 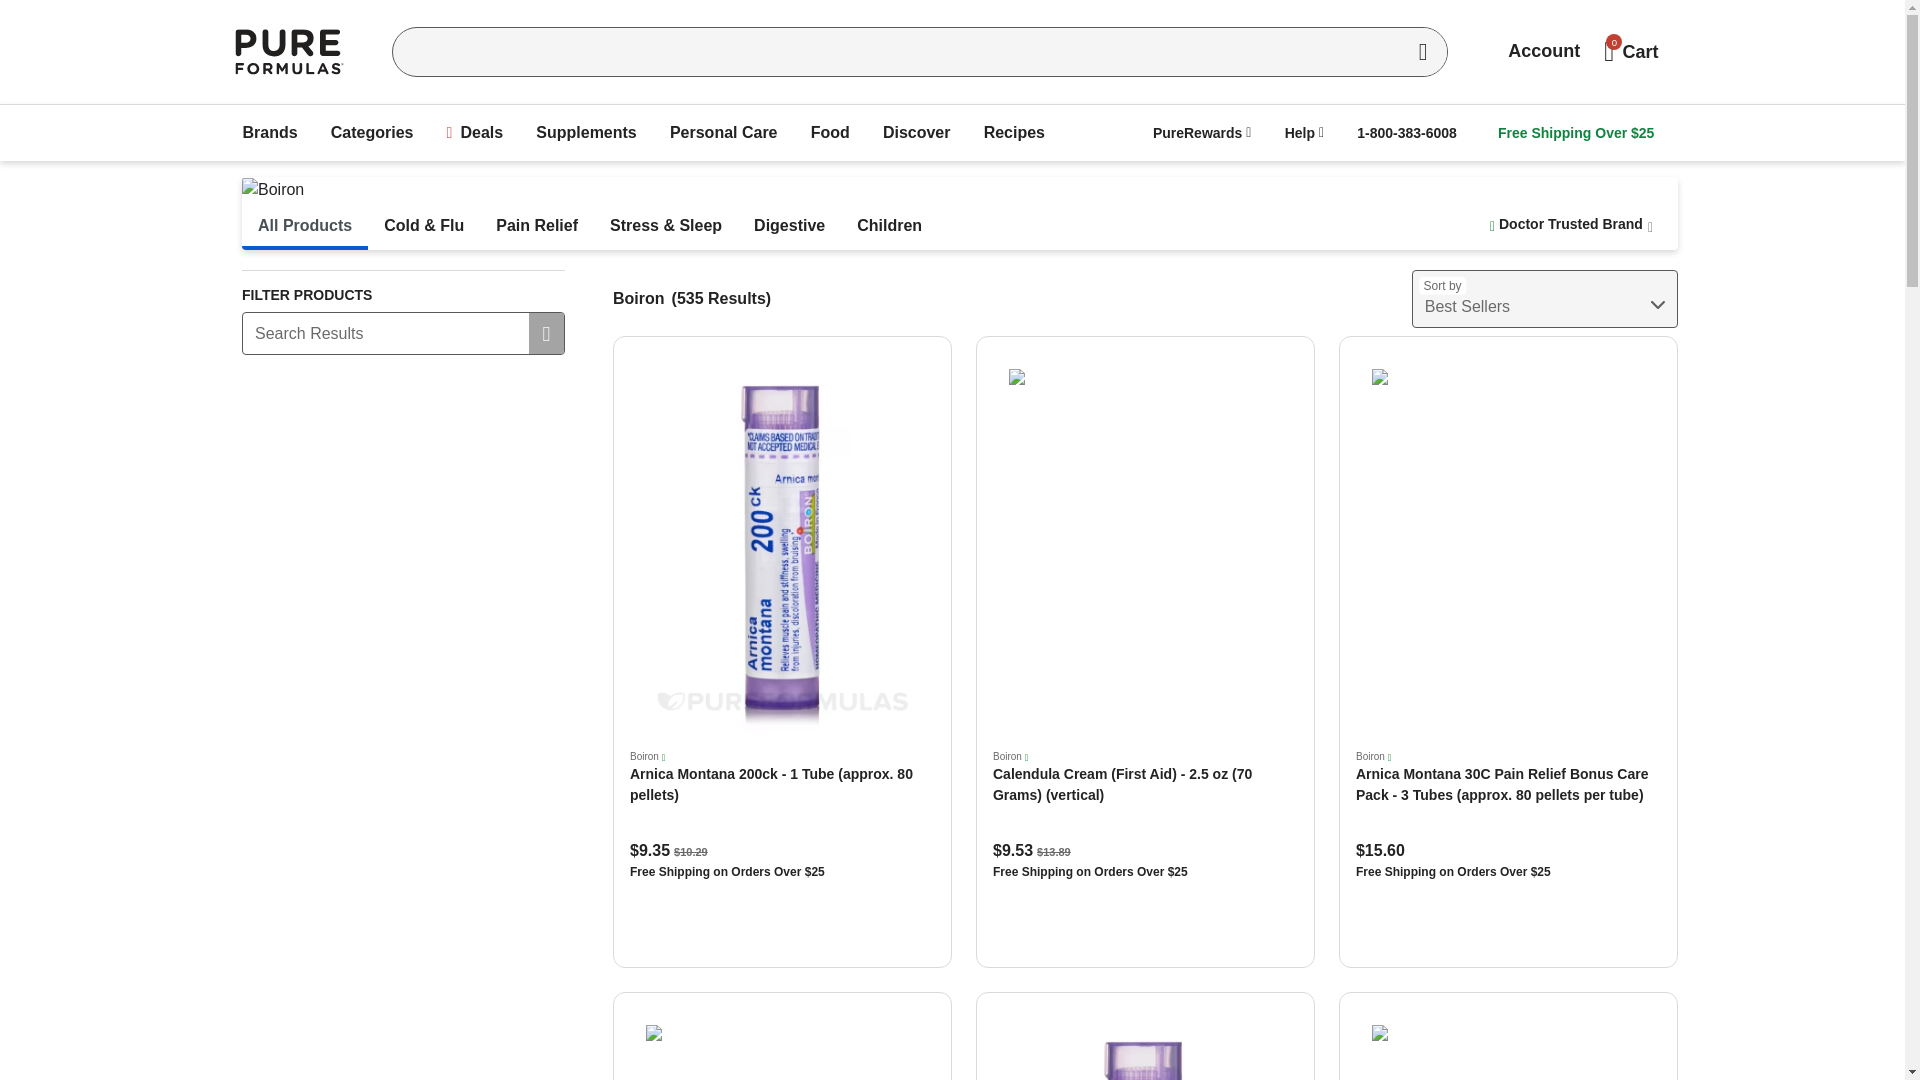 What do you see at coordinates (830, 133) in the screenshot?
I see `Food` at bounding box center [830, 133].